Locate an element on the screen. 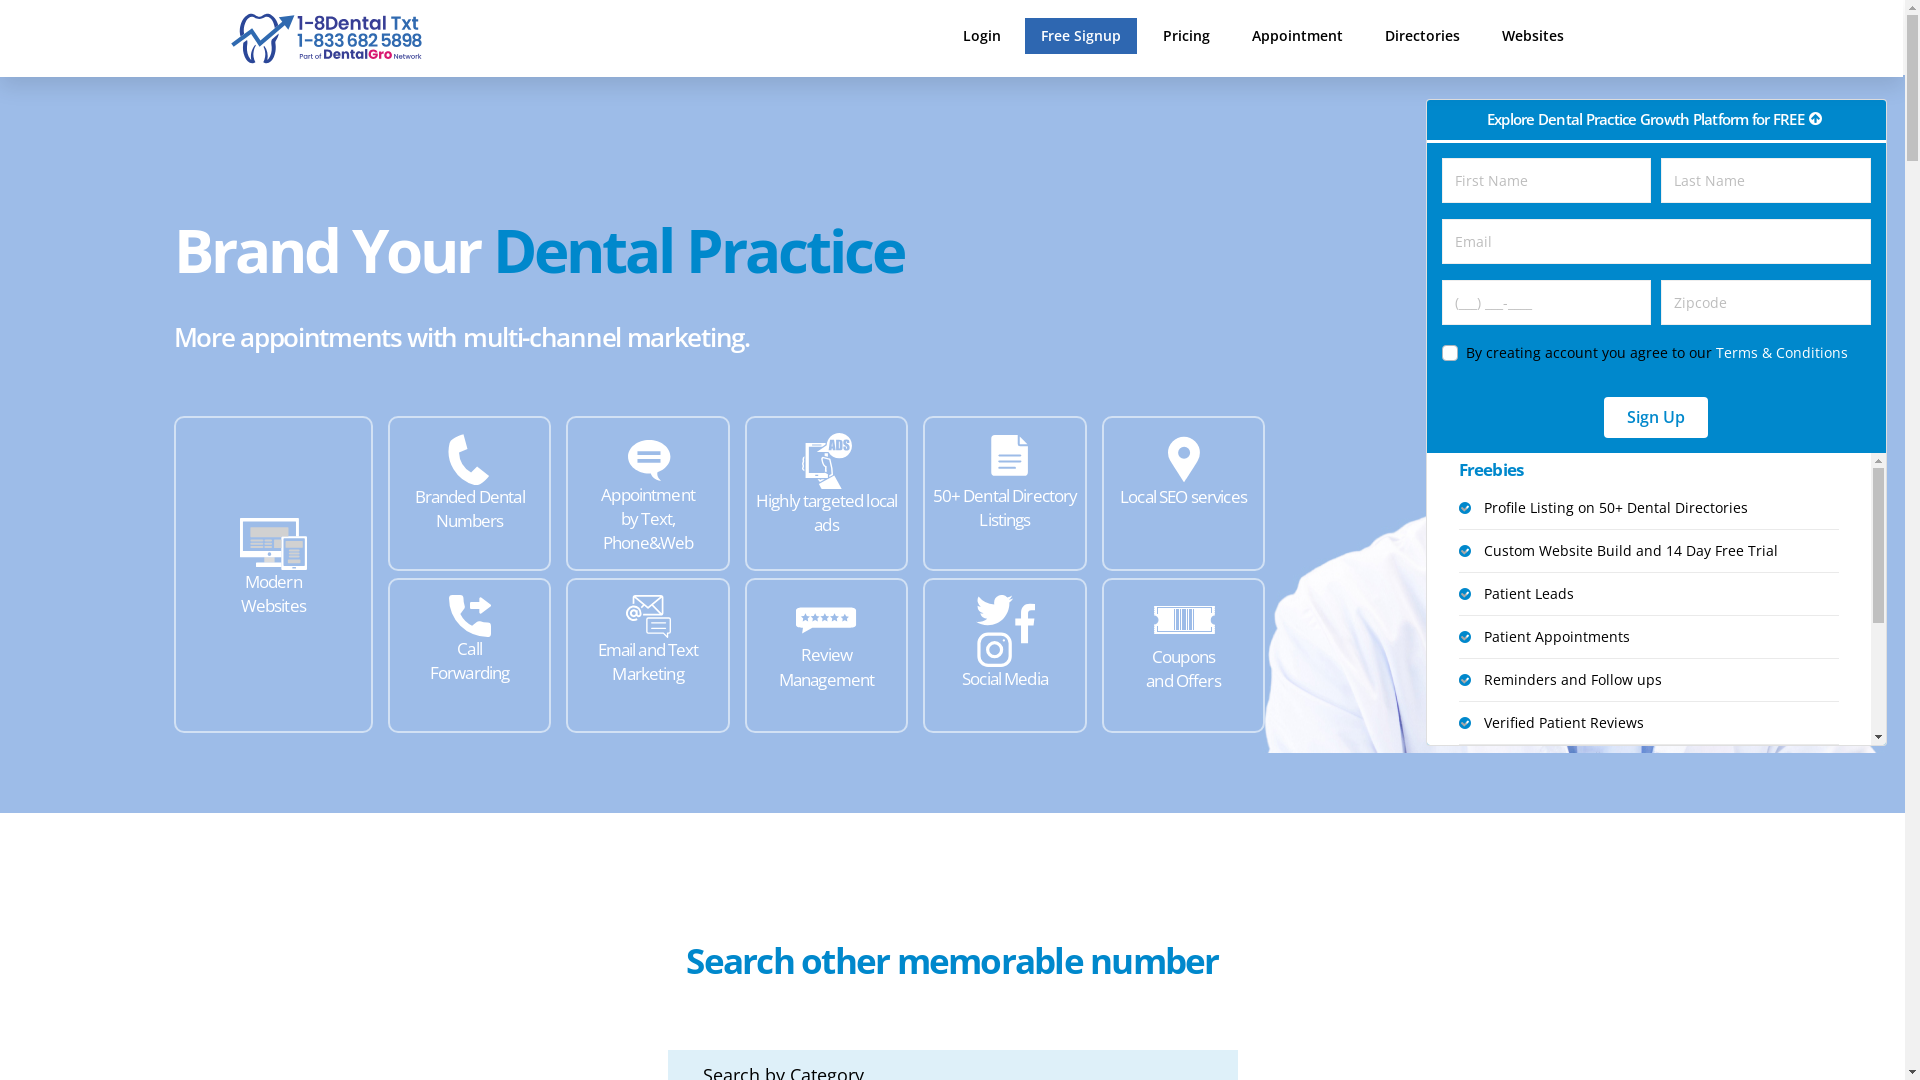 This screenshot has width=1920, height=1080. Pricing is located at coordinates (1186, 36).